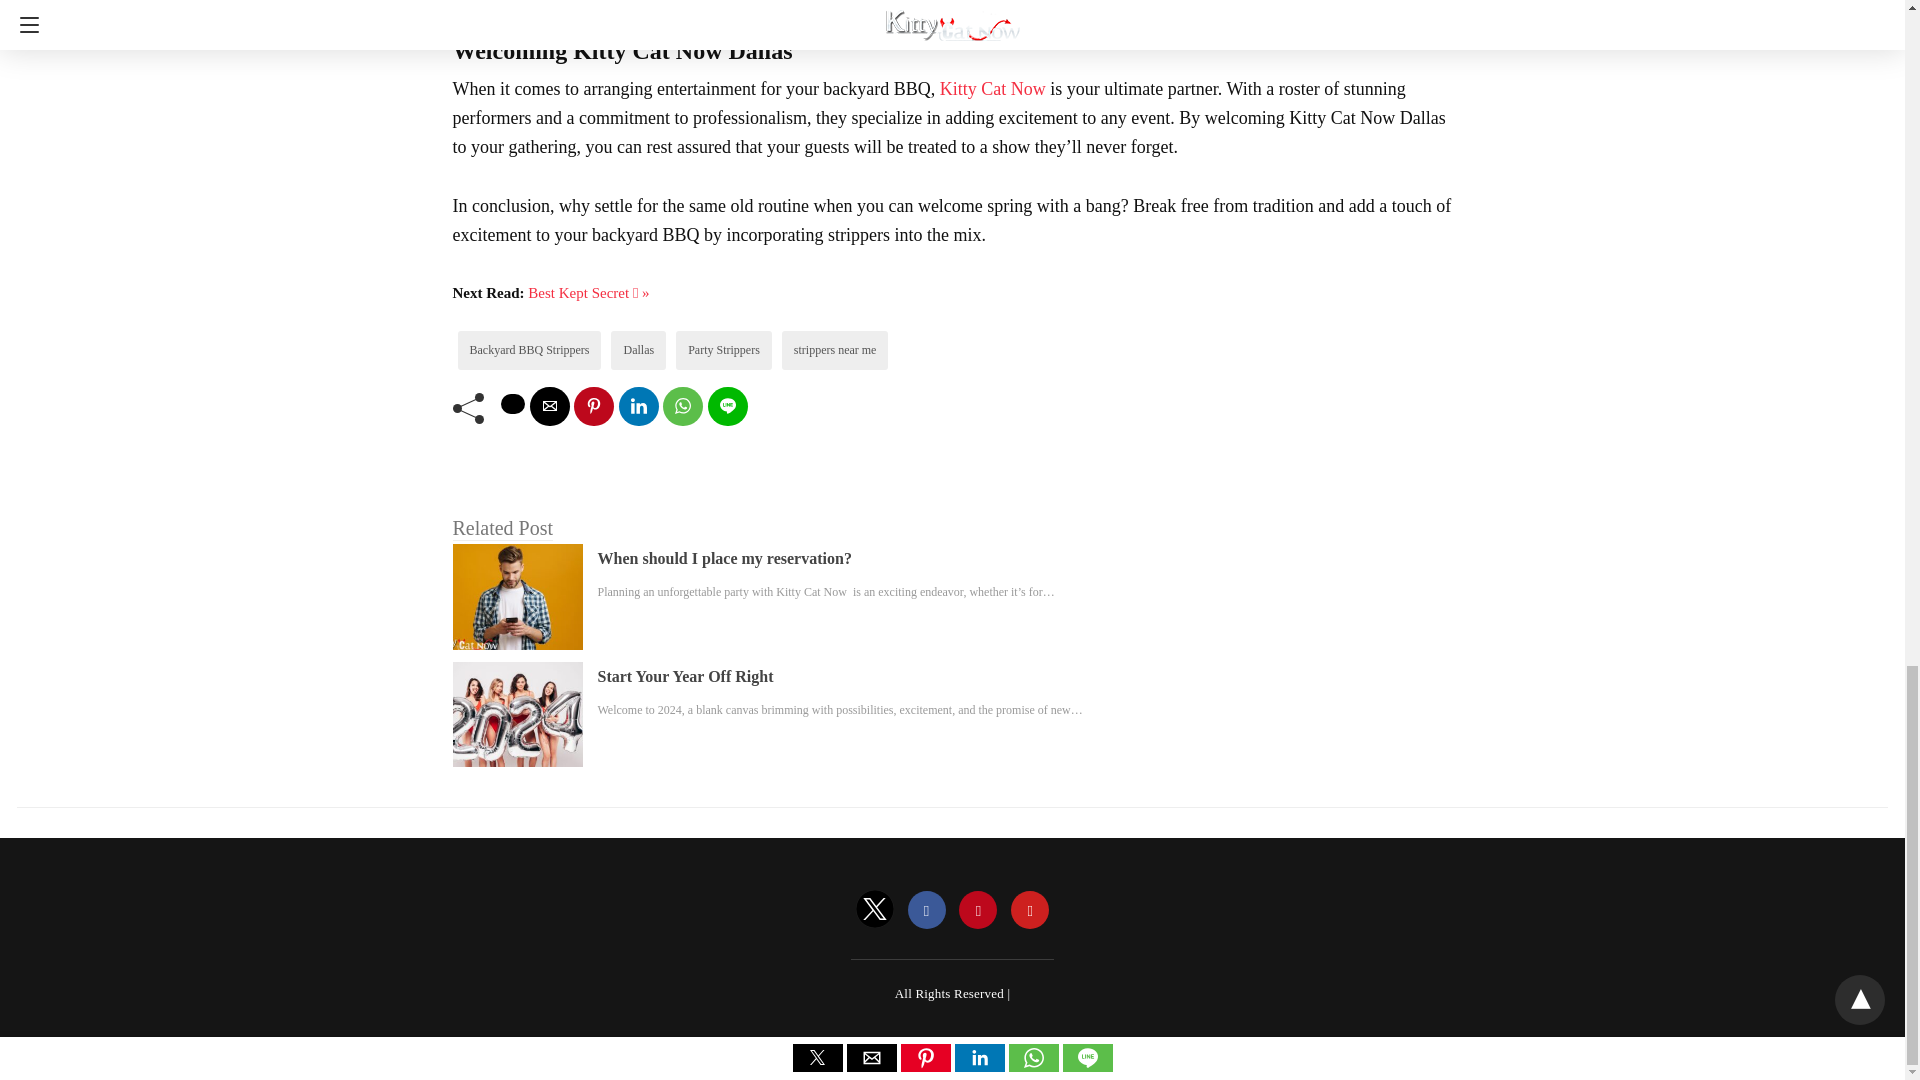 The image size is (1920, 1080). What do you see at coordinates (550, 406) in the screenshot?
I see `mailto` at bounding box center [550, 406].